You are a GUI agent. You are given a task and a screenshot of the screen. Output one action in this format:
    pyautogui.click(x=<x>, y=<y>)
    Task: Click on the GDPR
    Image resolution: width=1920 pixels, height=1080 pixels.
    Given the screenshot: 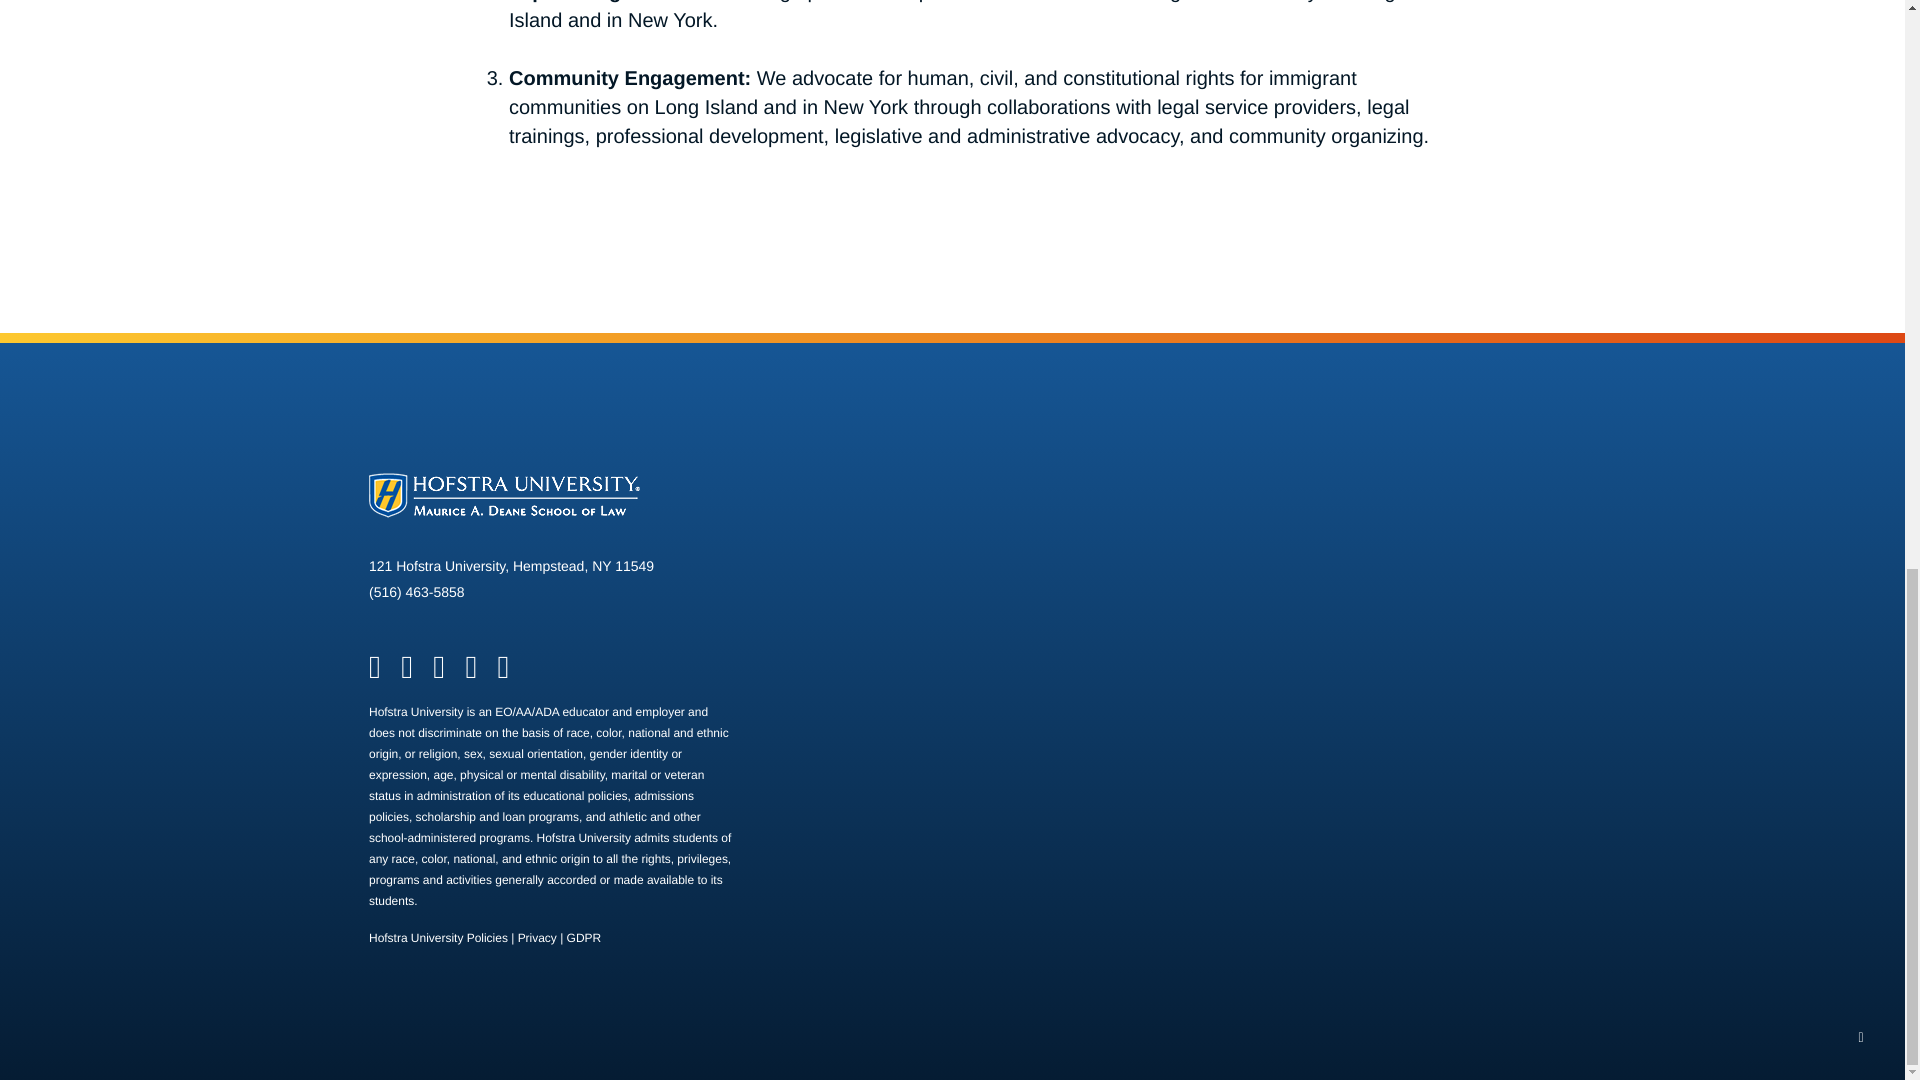 What is the action you would take?
    pyautogui.click(x=412, y=673)
    